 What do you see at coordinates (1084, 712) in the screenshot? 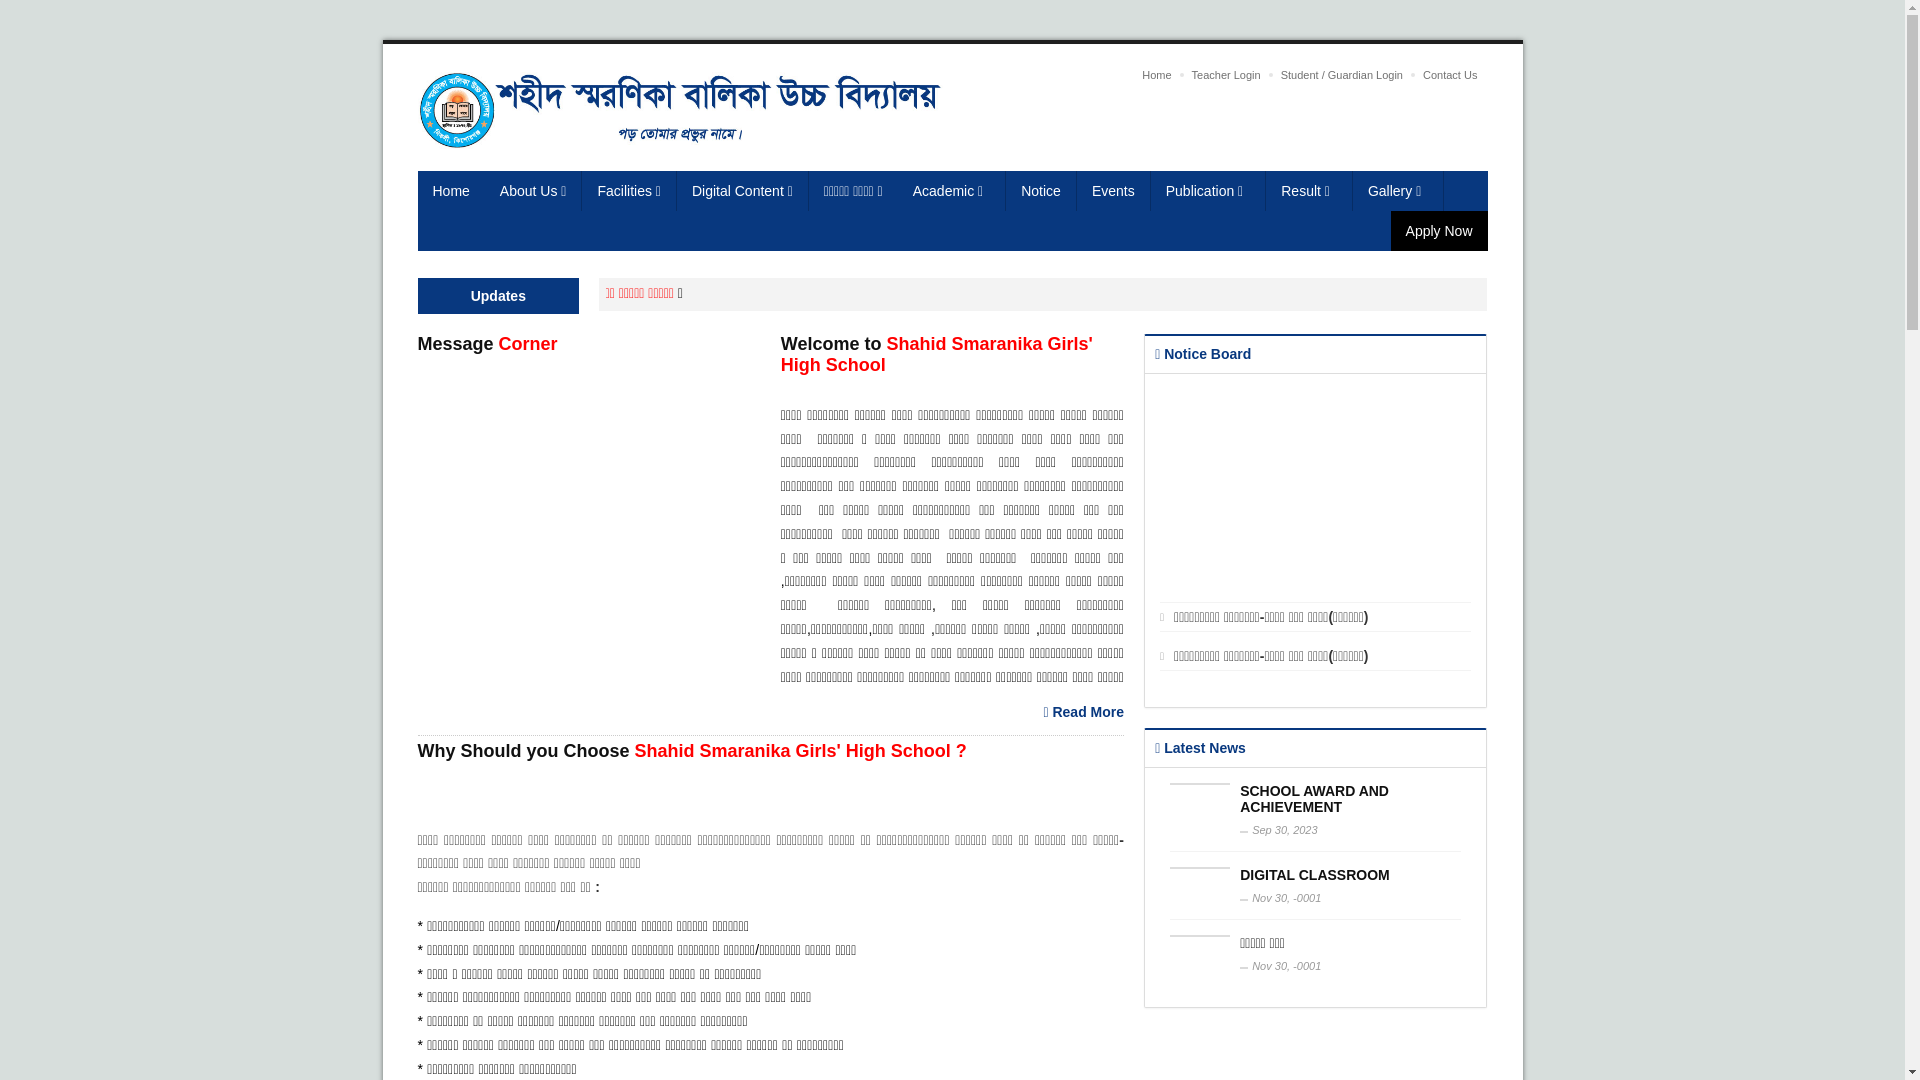
I see `Read More` at bounding box center [1084, 712].